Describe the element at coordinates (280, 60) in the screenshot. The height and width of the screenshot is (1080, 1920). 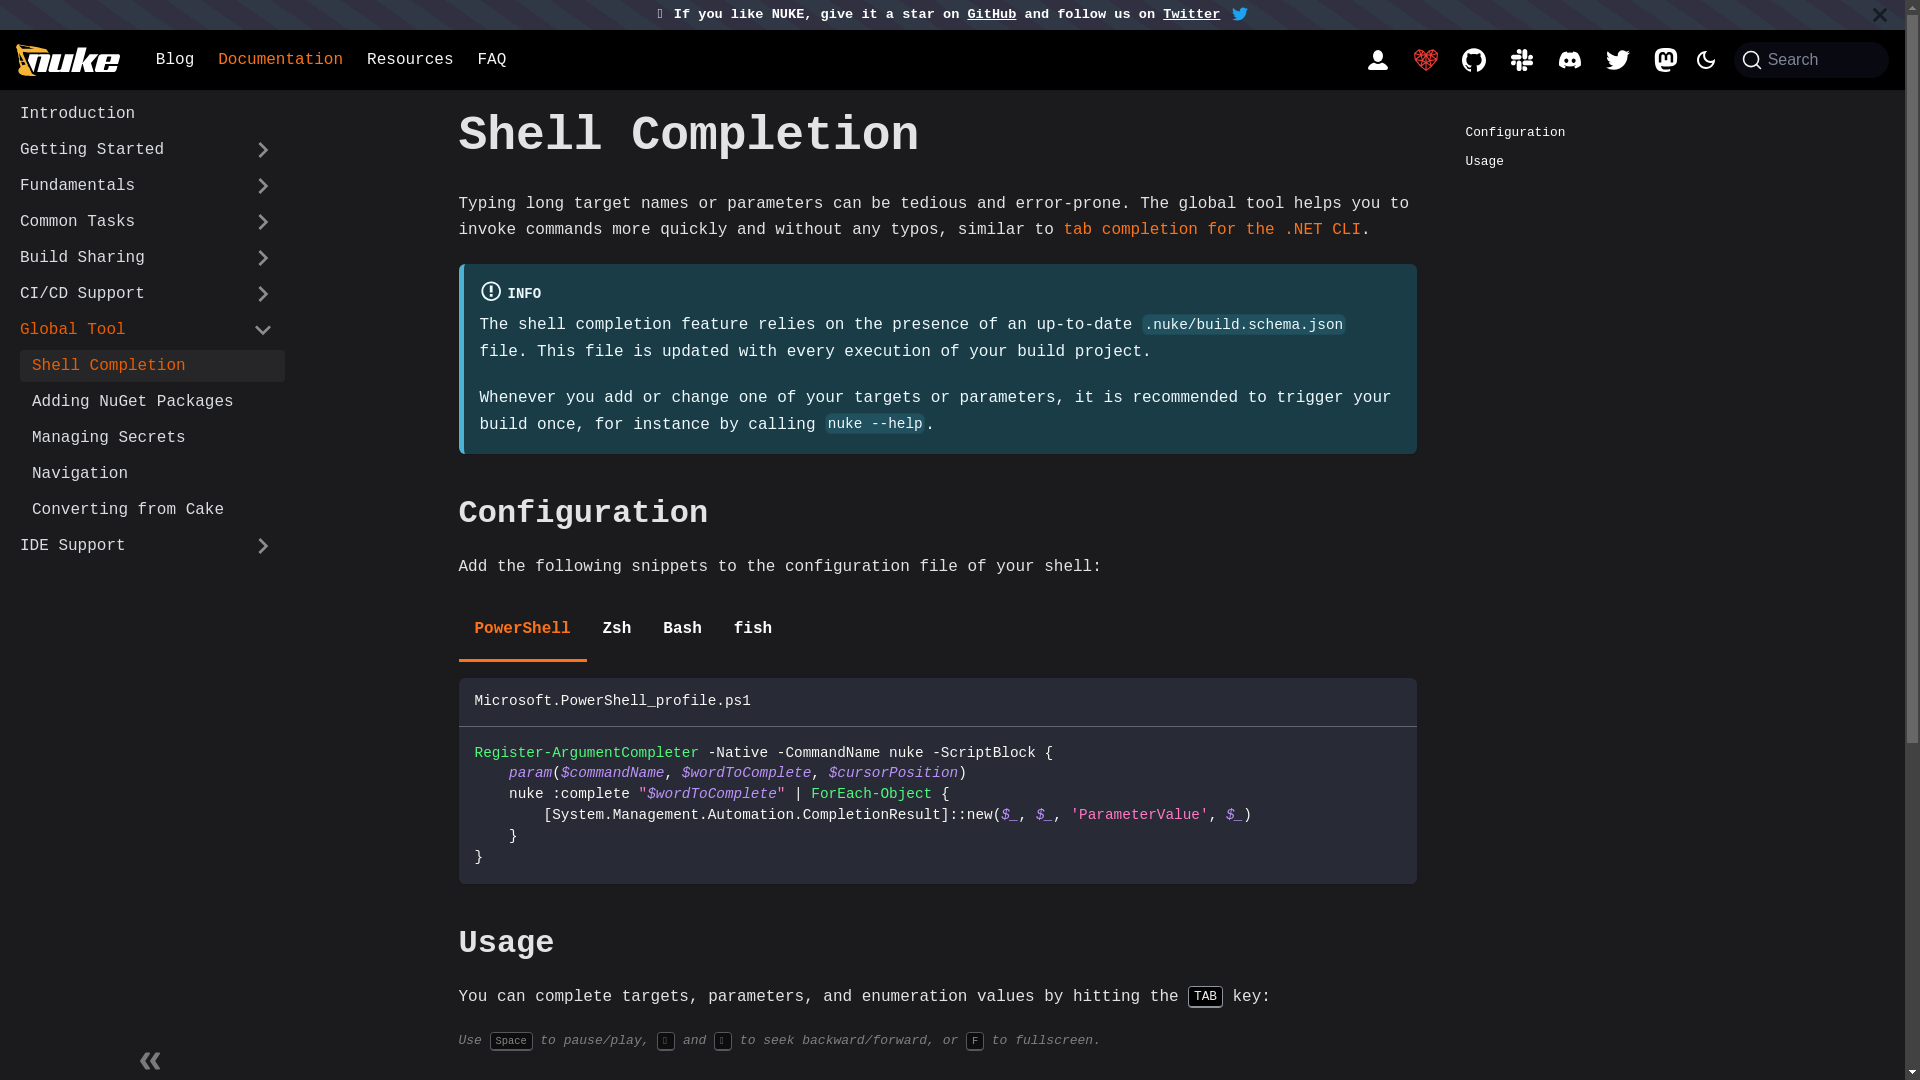
I see `Documentation` at that location.